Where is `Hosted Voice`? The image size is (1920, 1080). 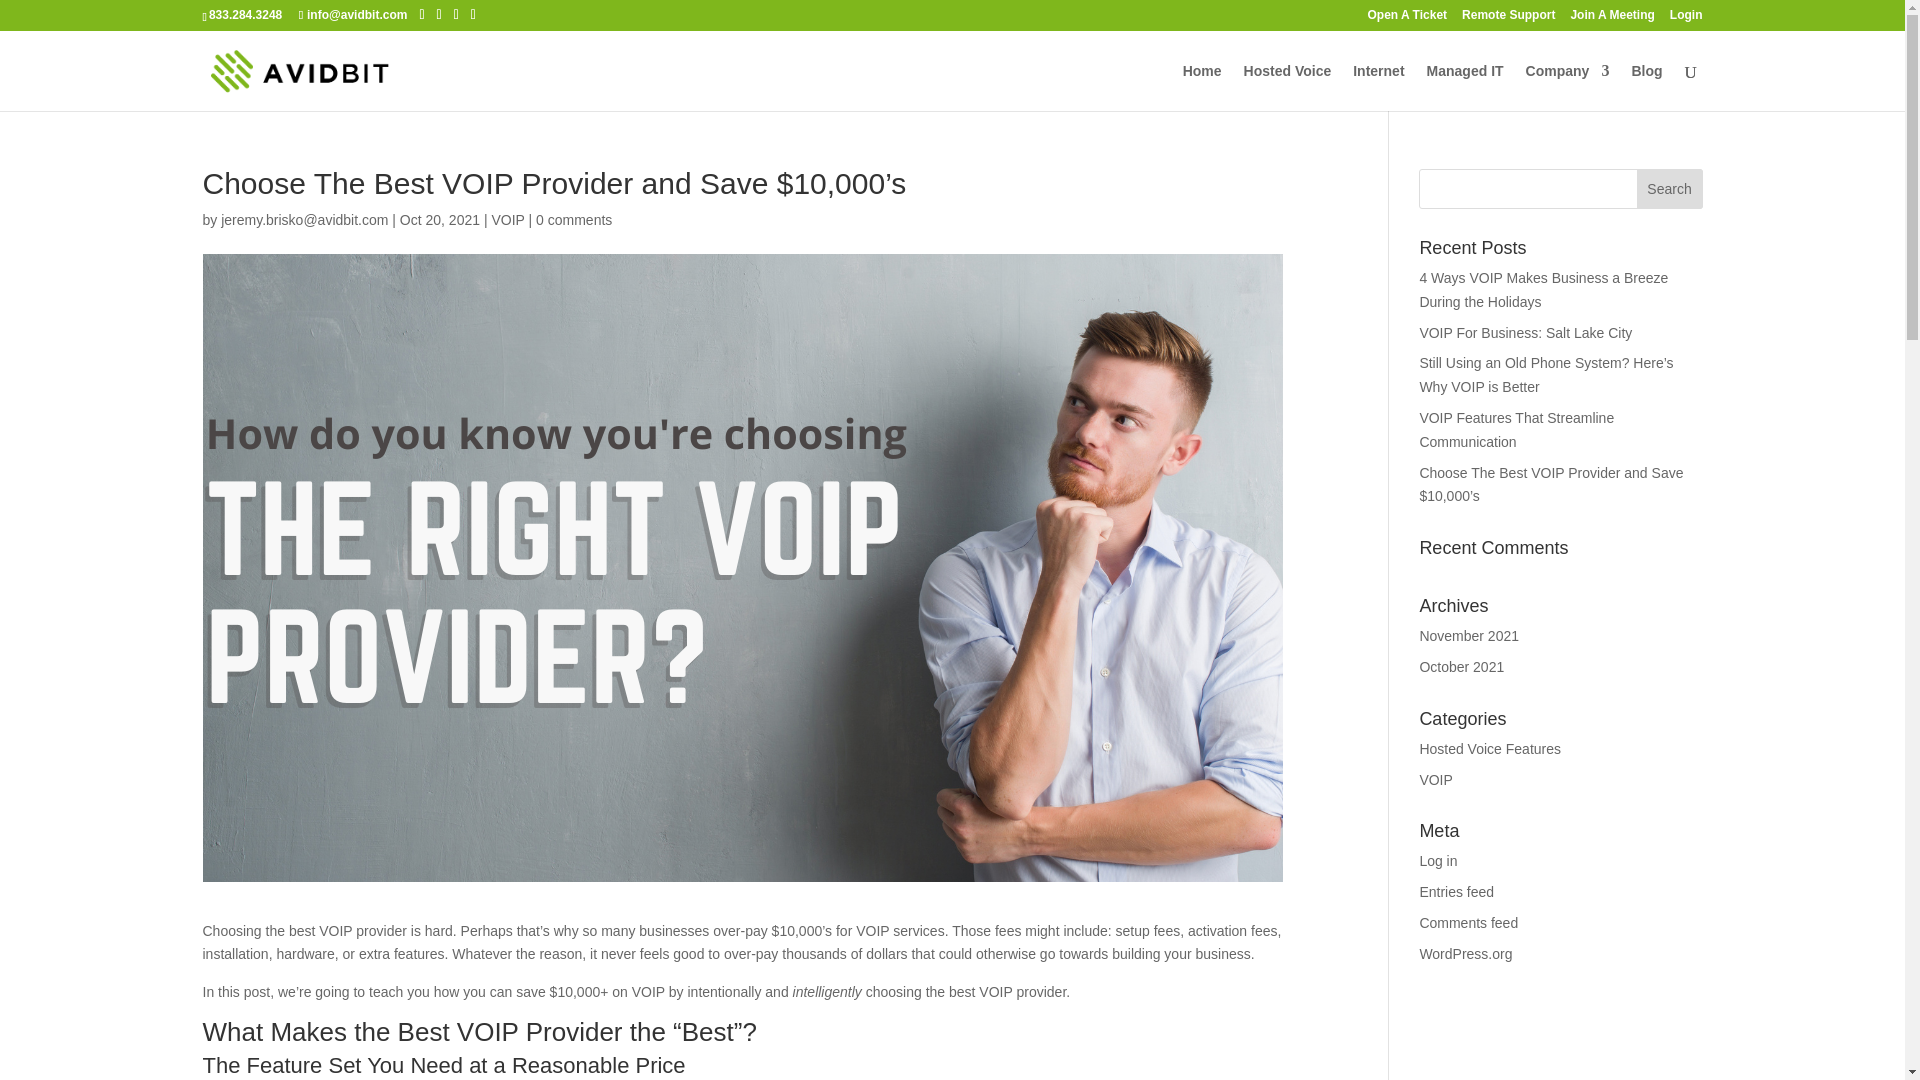 Hosted Voice is located at coordinates (1288, 87).